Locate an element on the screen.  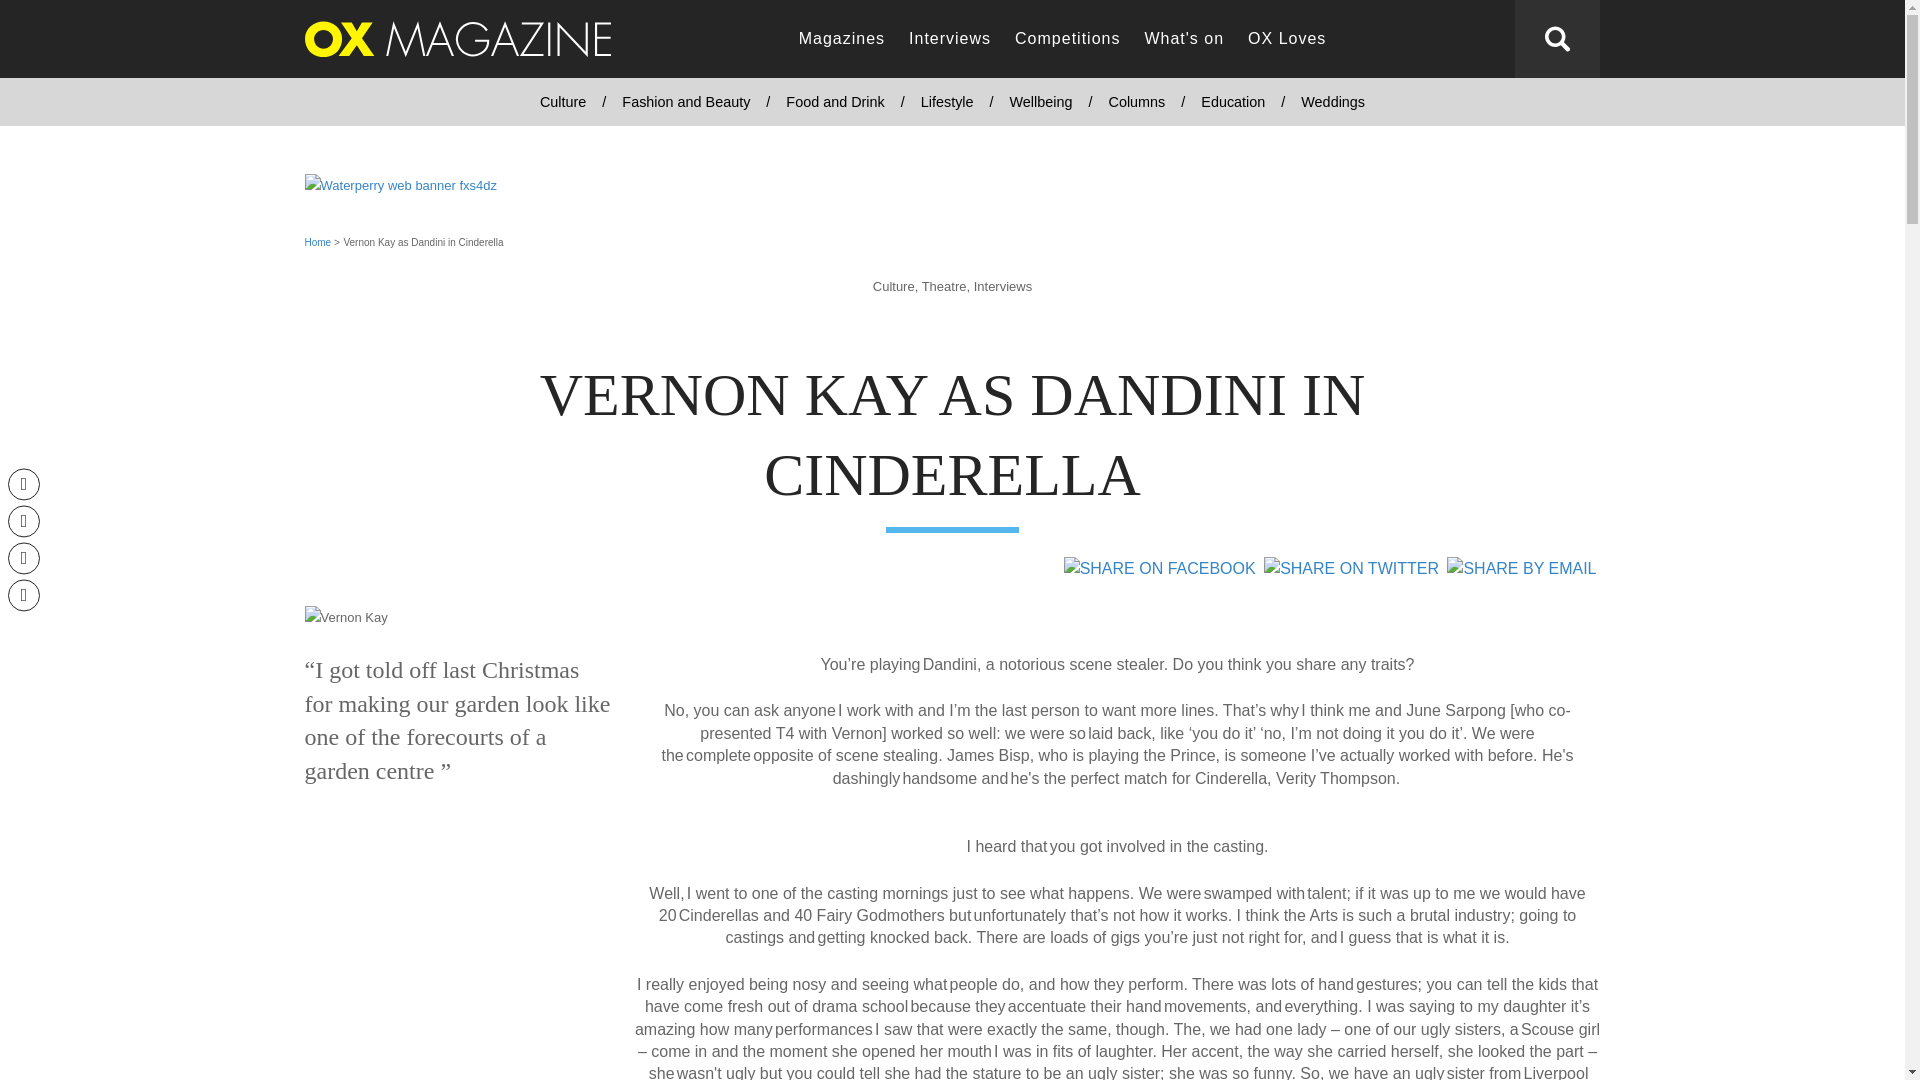
Wellbeing is located at coordinates (1041, 102).